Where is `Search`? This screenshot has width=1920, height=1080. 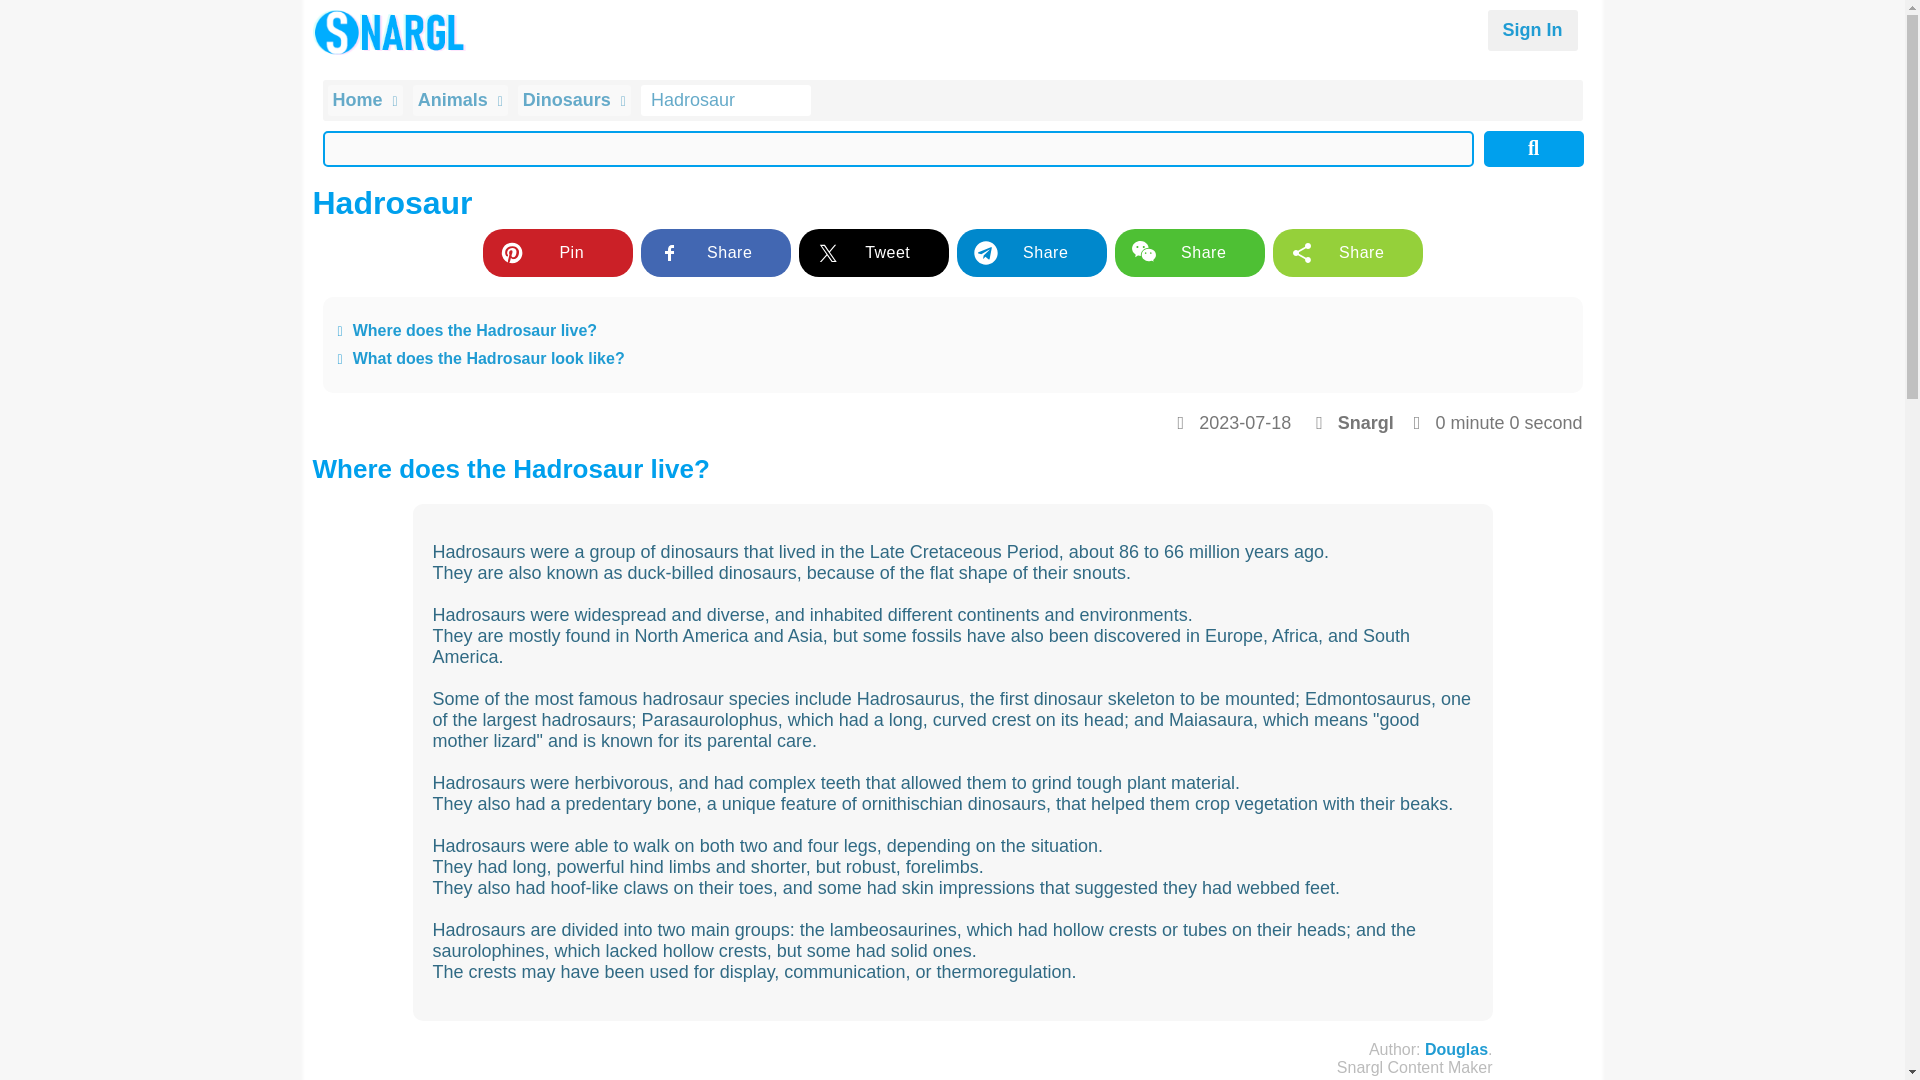
Search is located at coordinates (1534, 148).